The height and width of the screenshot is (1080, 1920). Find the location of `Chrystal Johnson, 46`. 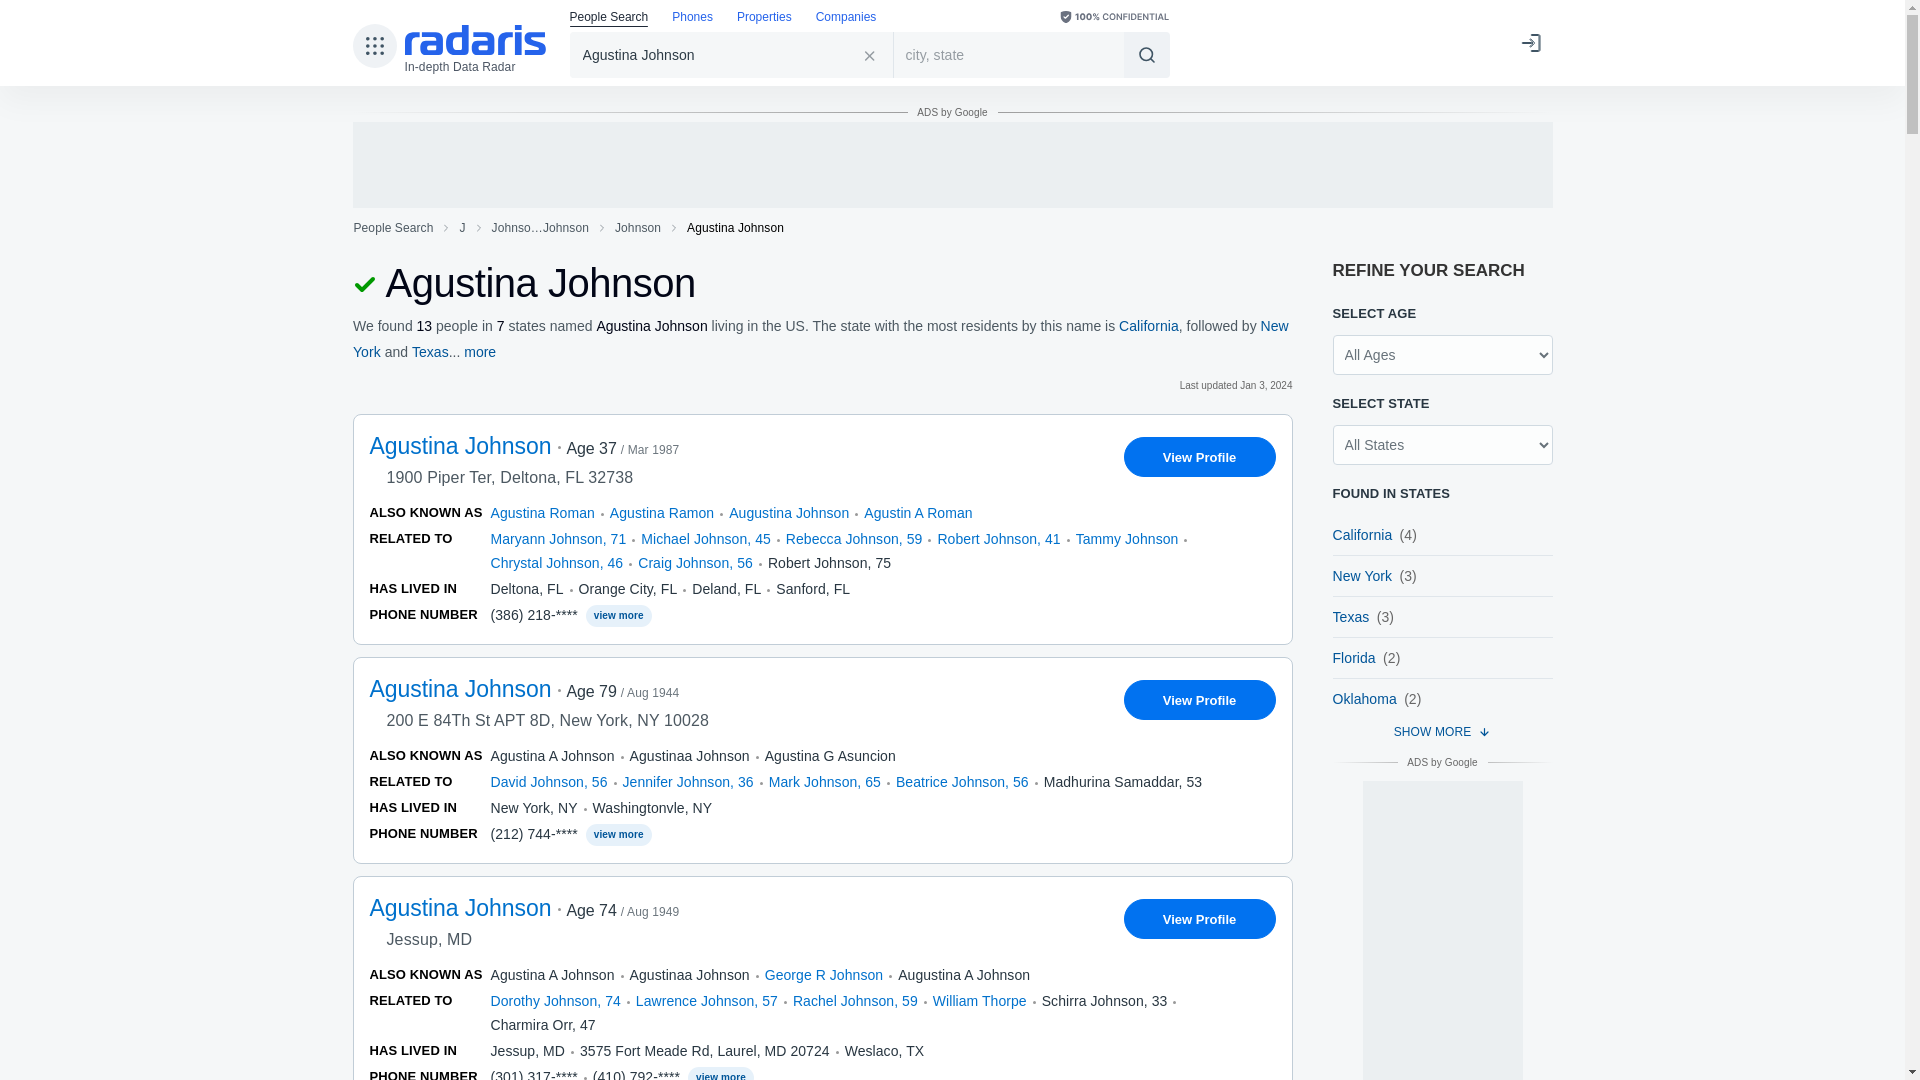

Chrystal Johnson, 46 is located at coordinates (556, 563).